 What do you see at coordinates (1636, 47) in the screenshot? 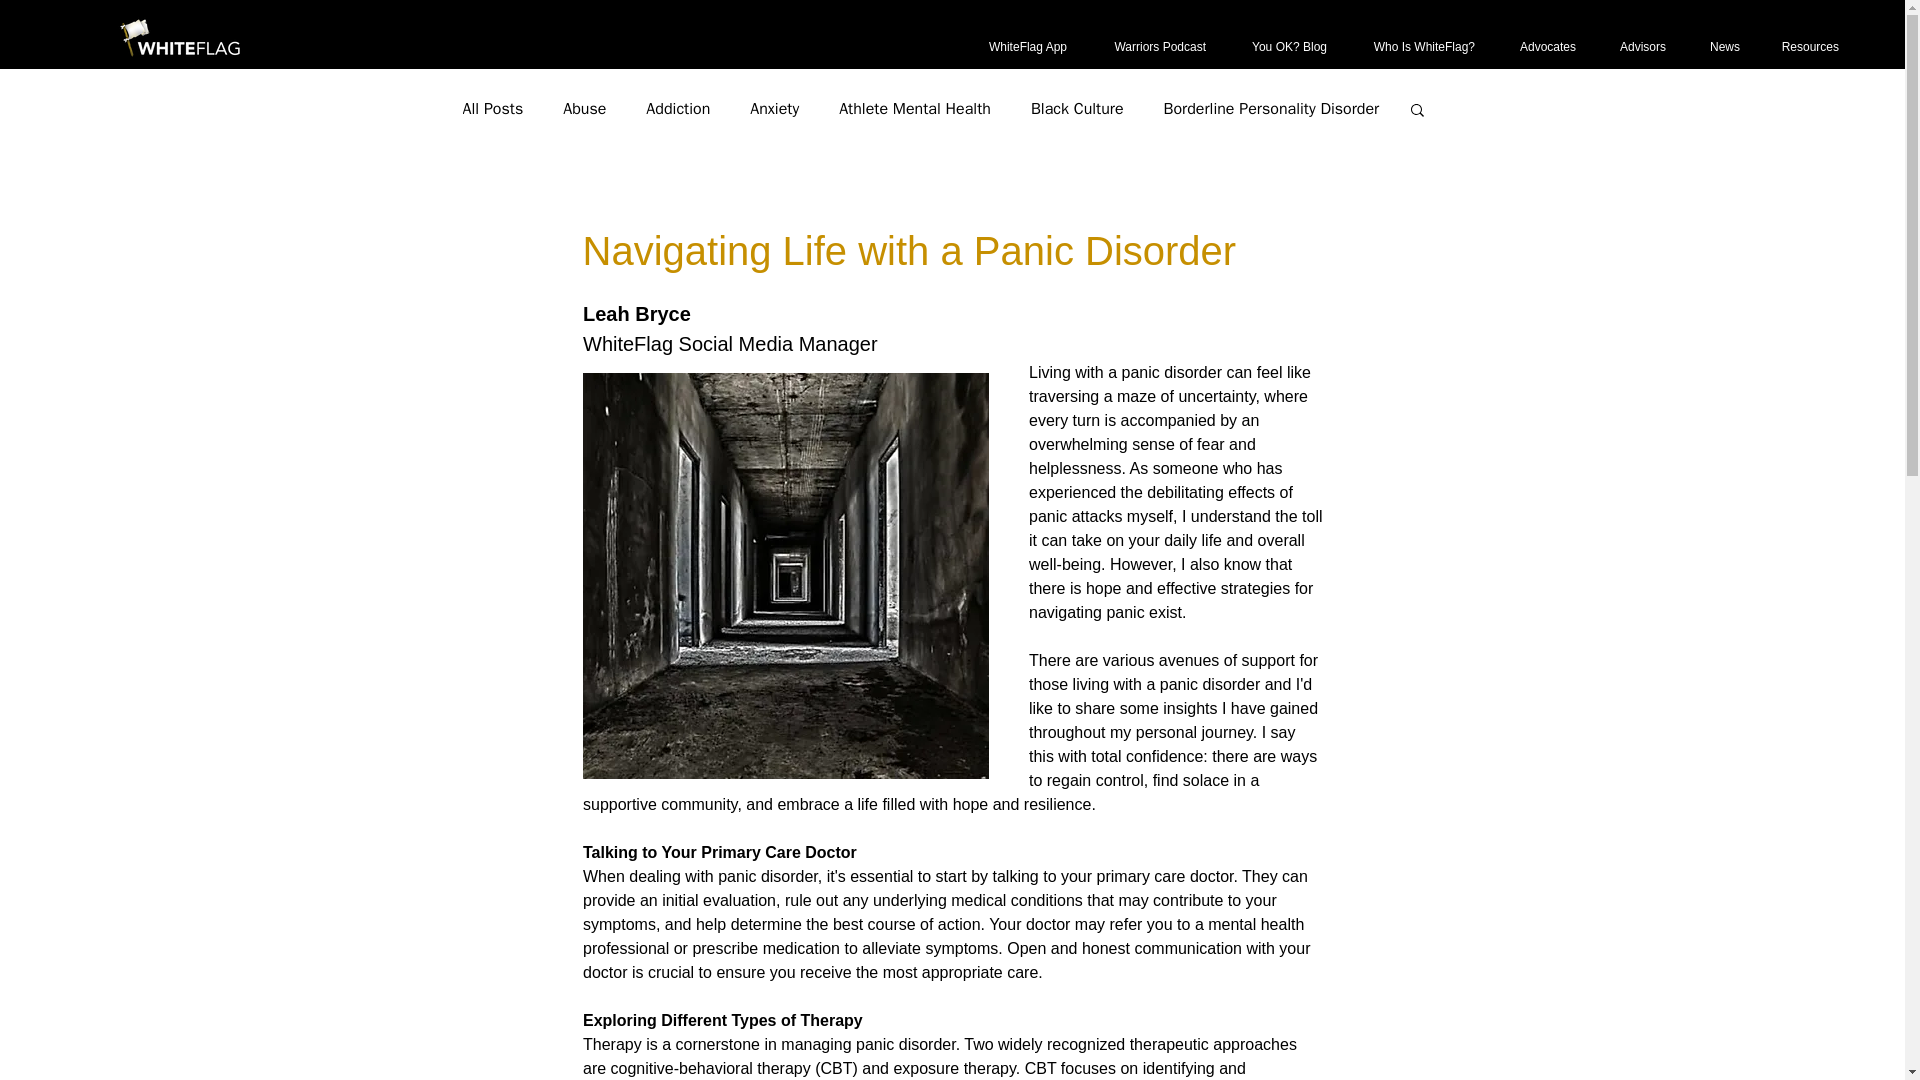
I see `Advisors` at bounding box center [1636, 47].